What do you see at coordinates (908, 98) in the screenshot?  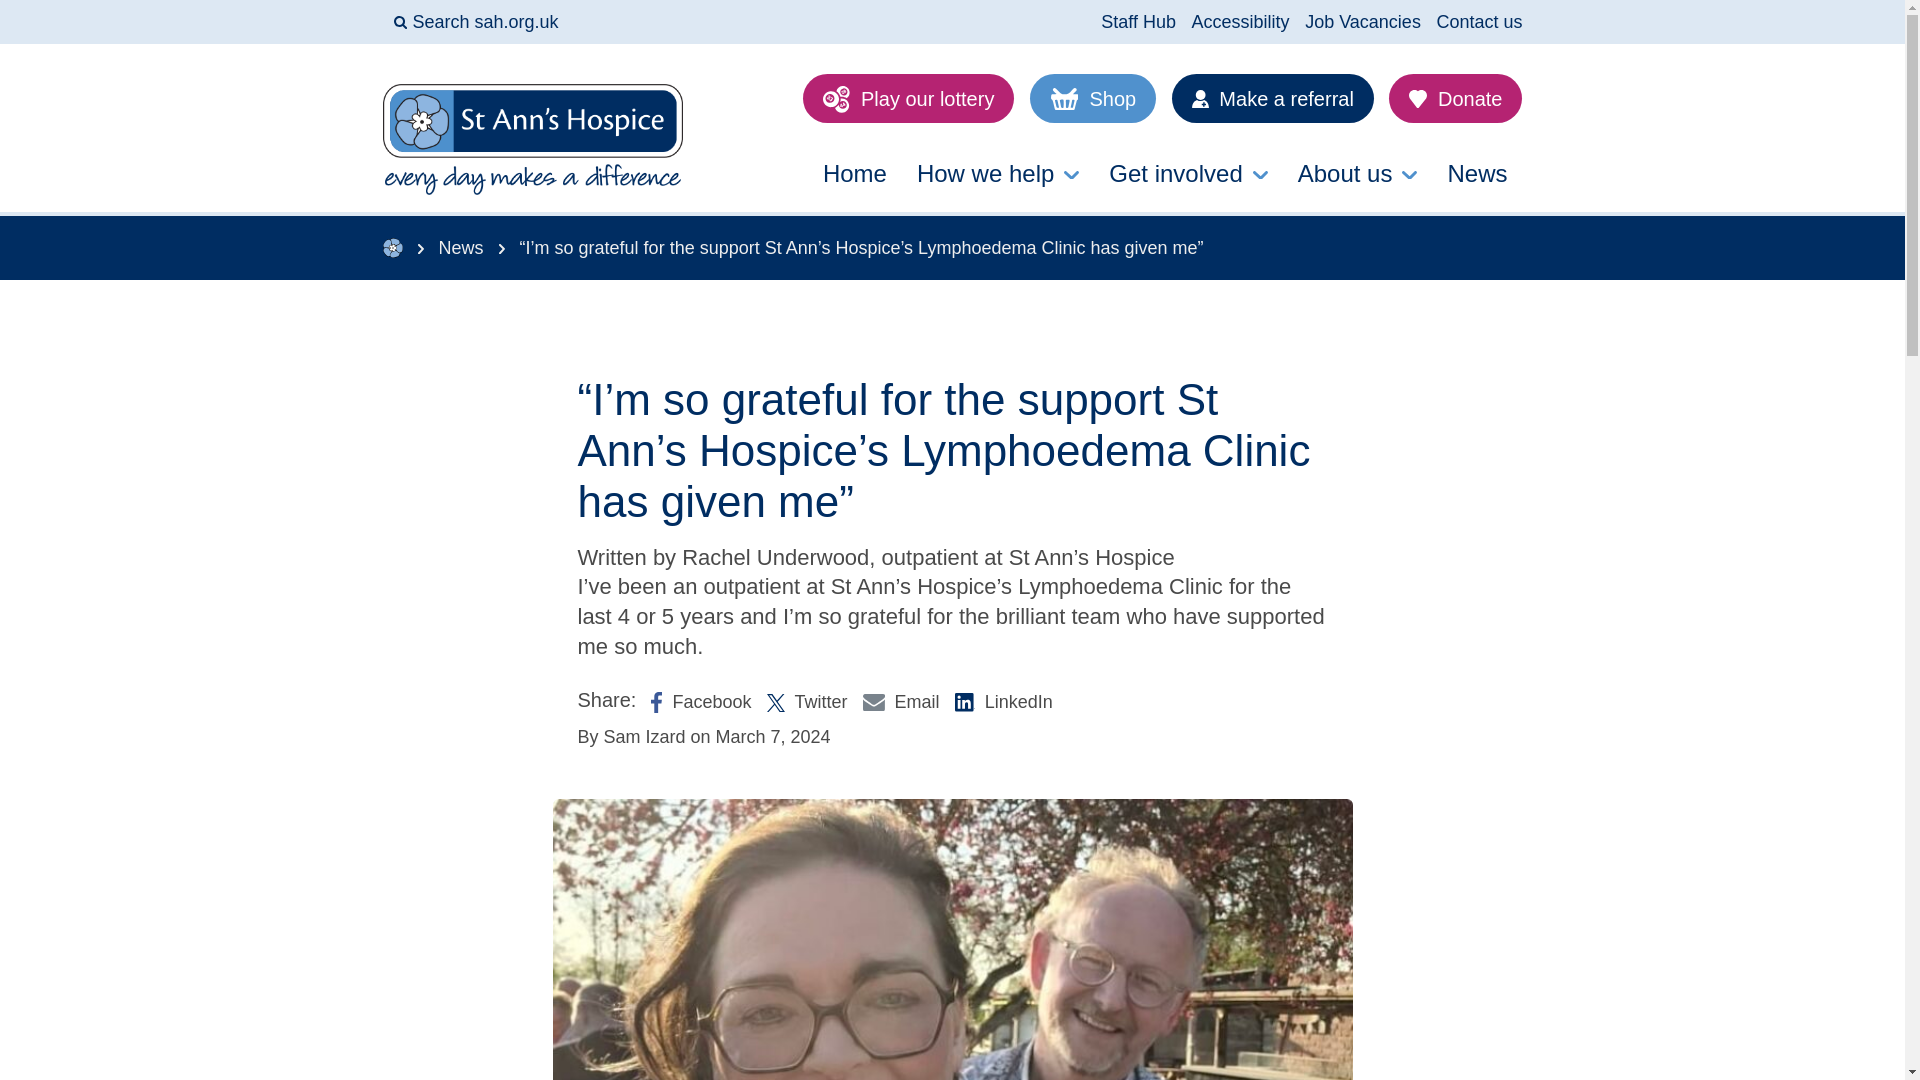 I see `Lotto icon Created with Sketch. Play our lottery` at bounding box center [908, 98].